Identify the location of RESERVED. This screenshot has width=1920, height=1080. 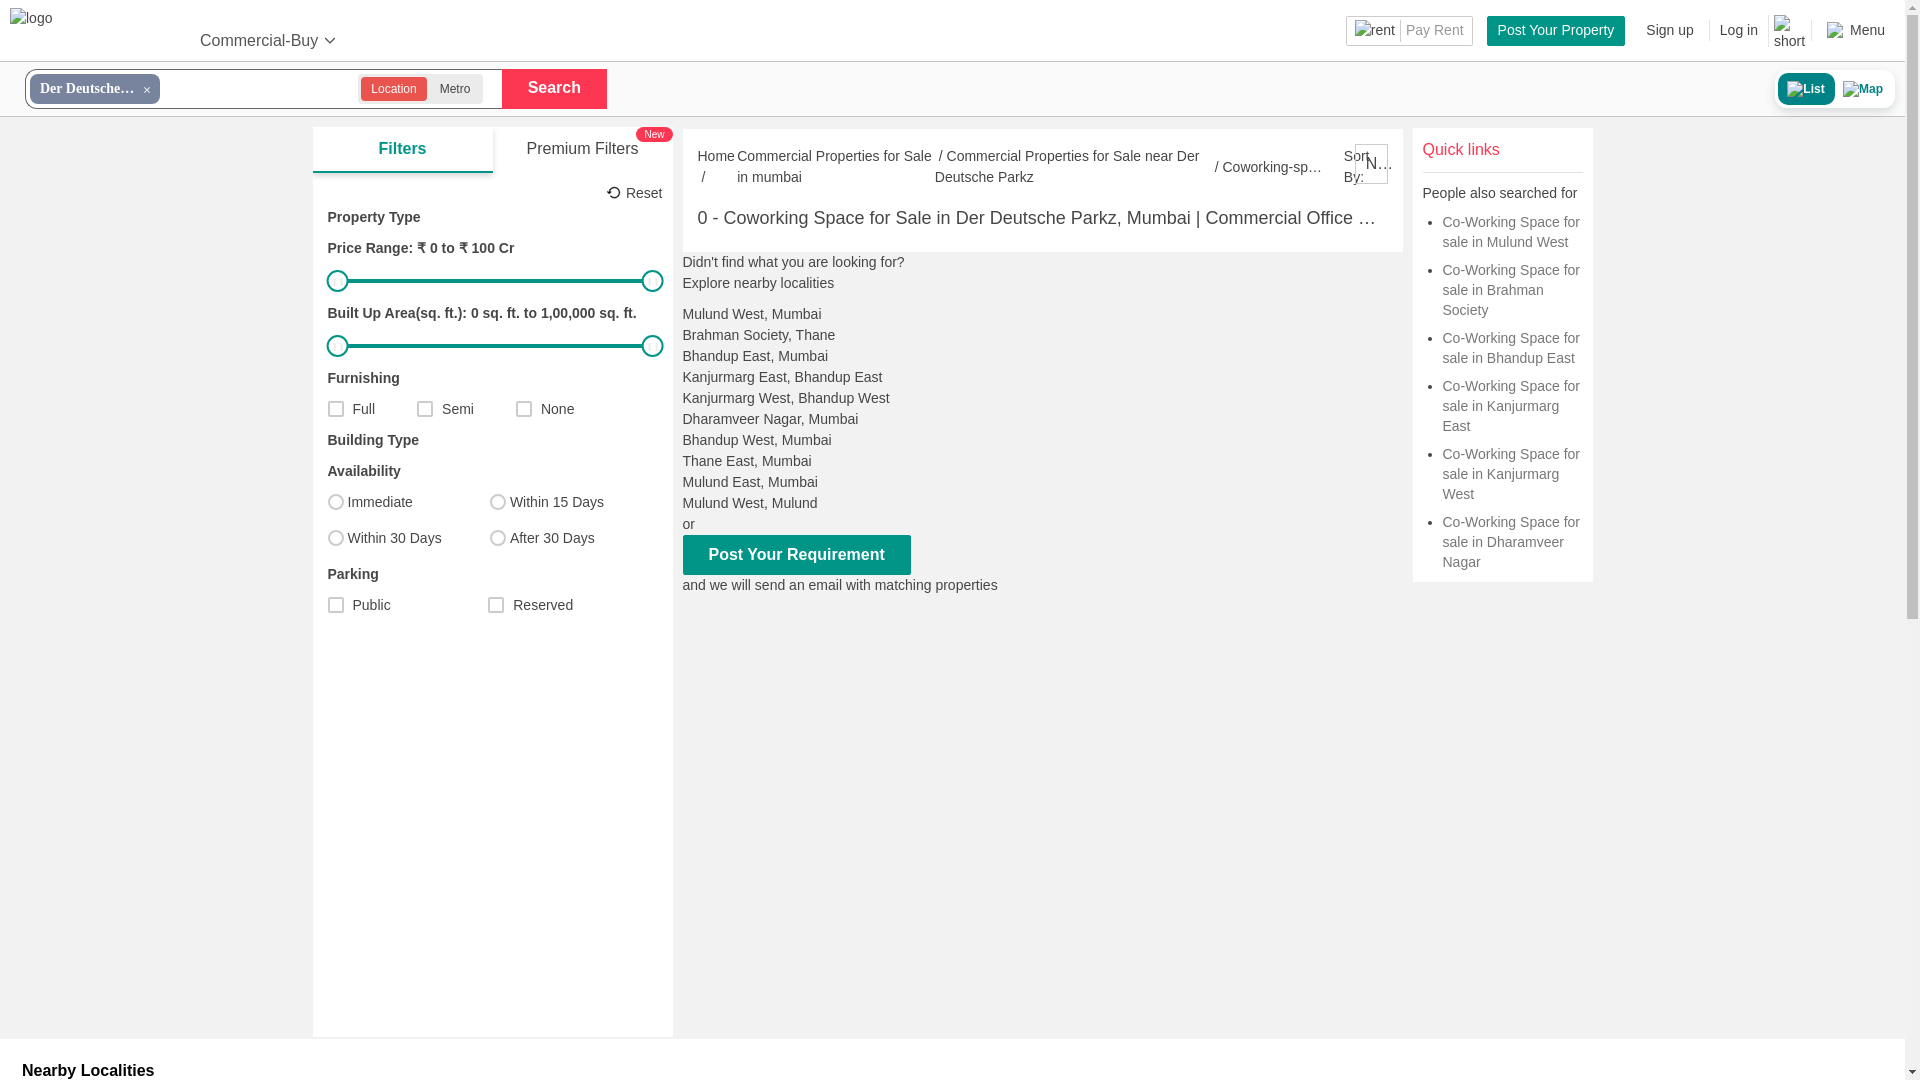
(495, 605).